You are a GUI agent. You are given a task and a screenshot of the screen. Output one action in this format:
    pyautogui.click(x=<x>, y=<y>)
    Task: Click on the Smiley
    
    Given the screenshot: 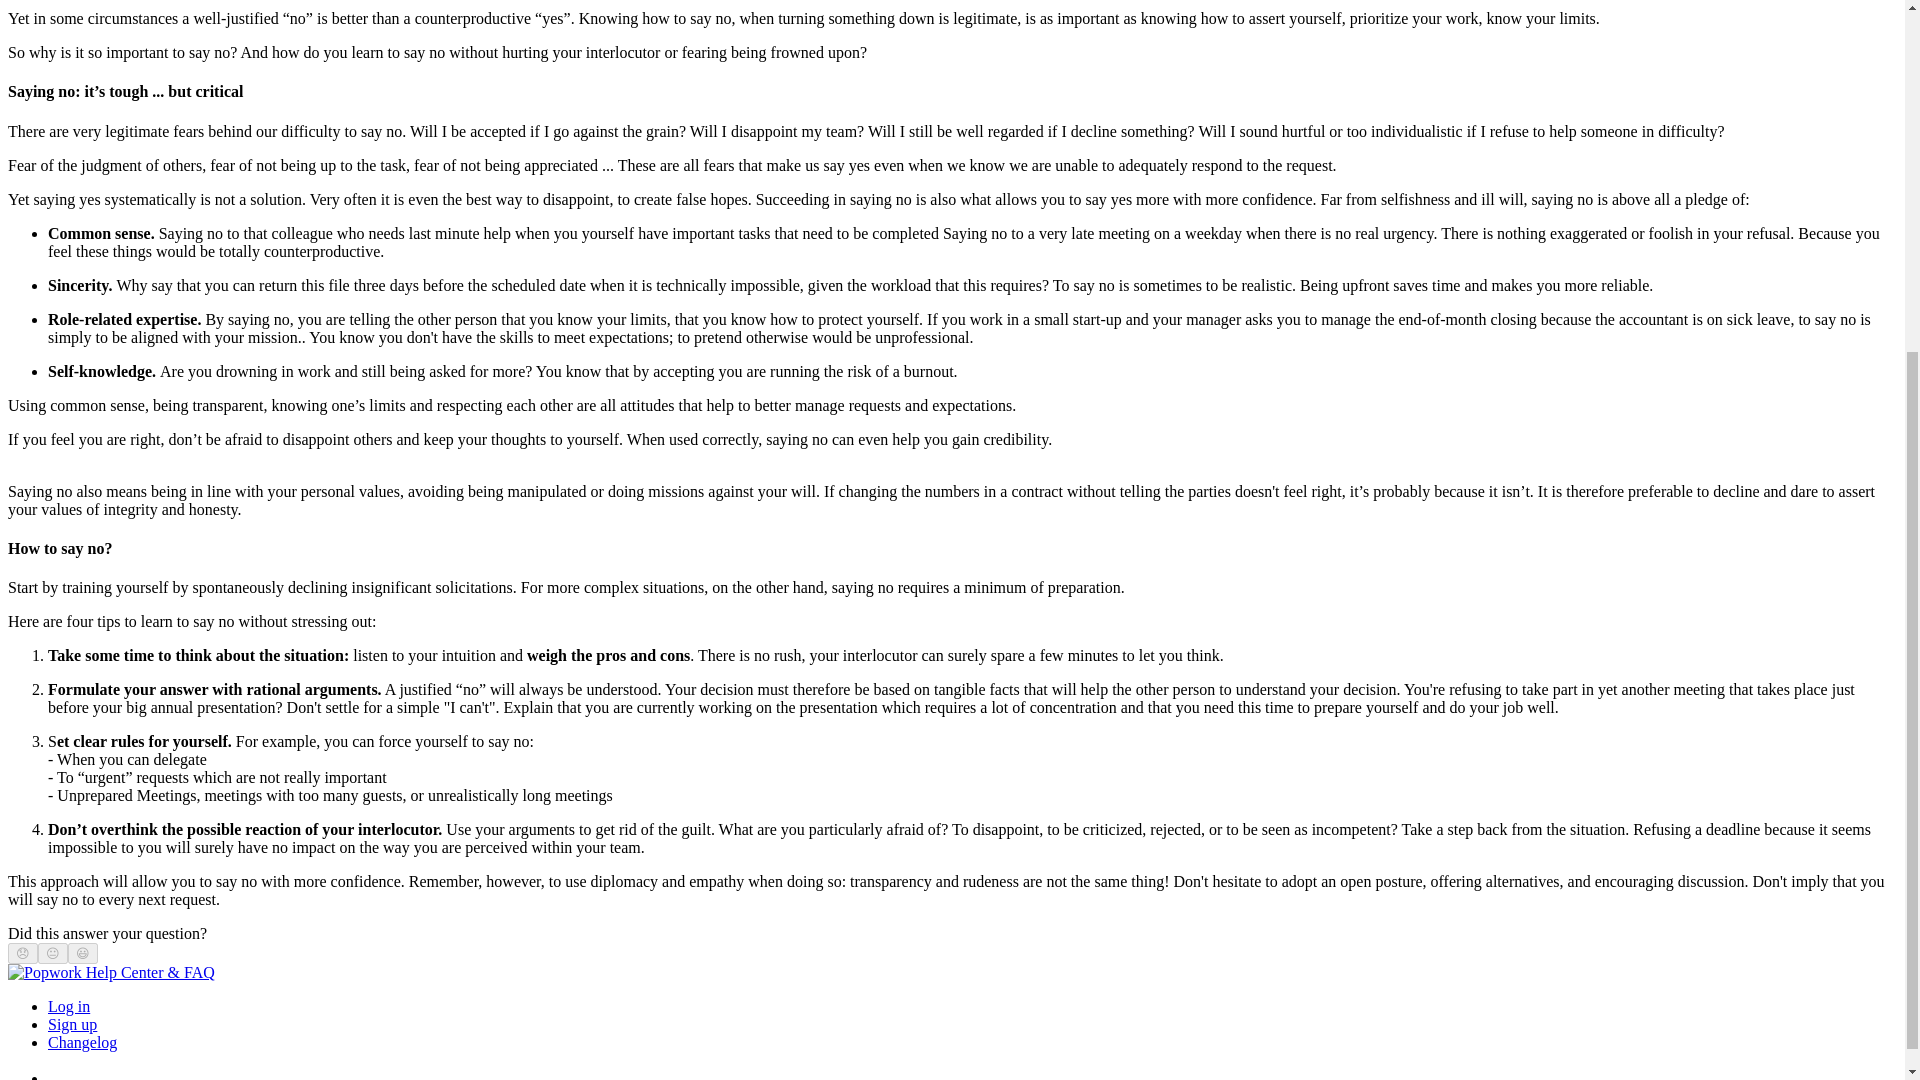 What is the action you would take?
    pyautogui.click(x=83, y=954)
    